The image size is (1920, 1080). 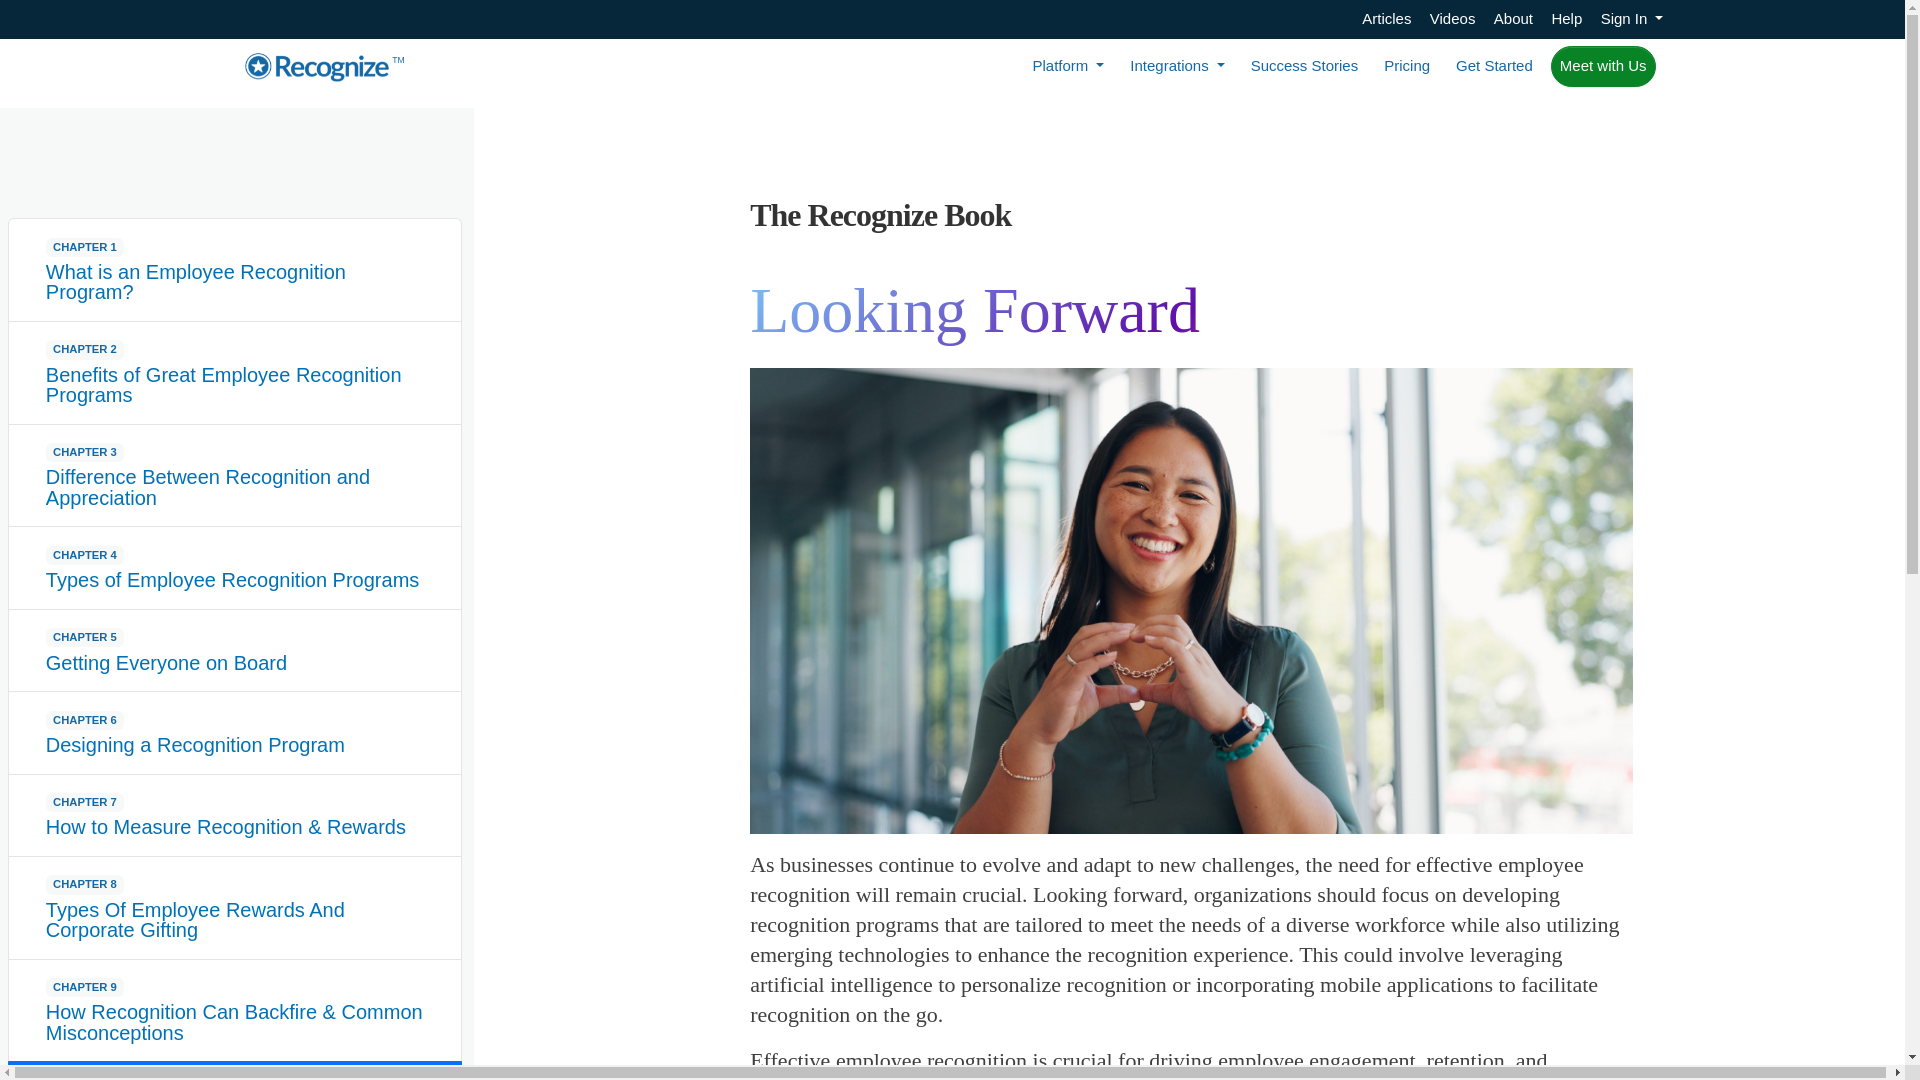 I want to click on Sign In, so click(x=1632, y=18).